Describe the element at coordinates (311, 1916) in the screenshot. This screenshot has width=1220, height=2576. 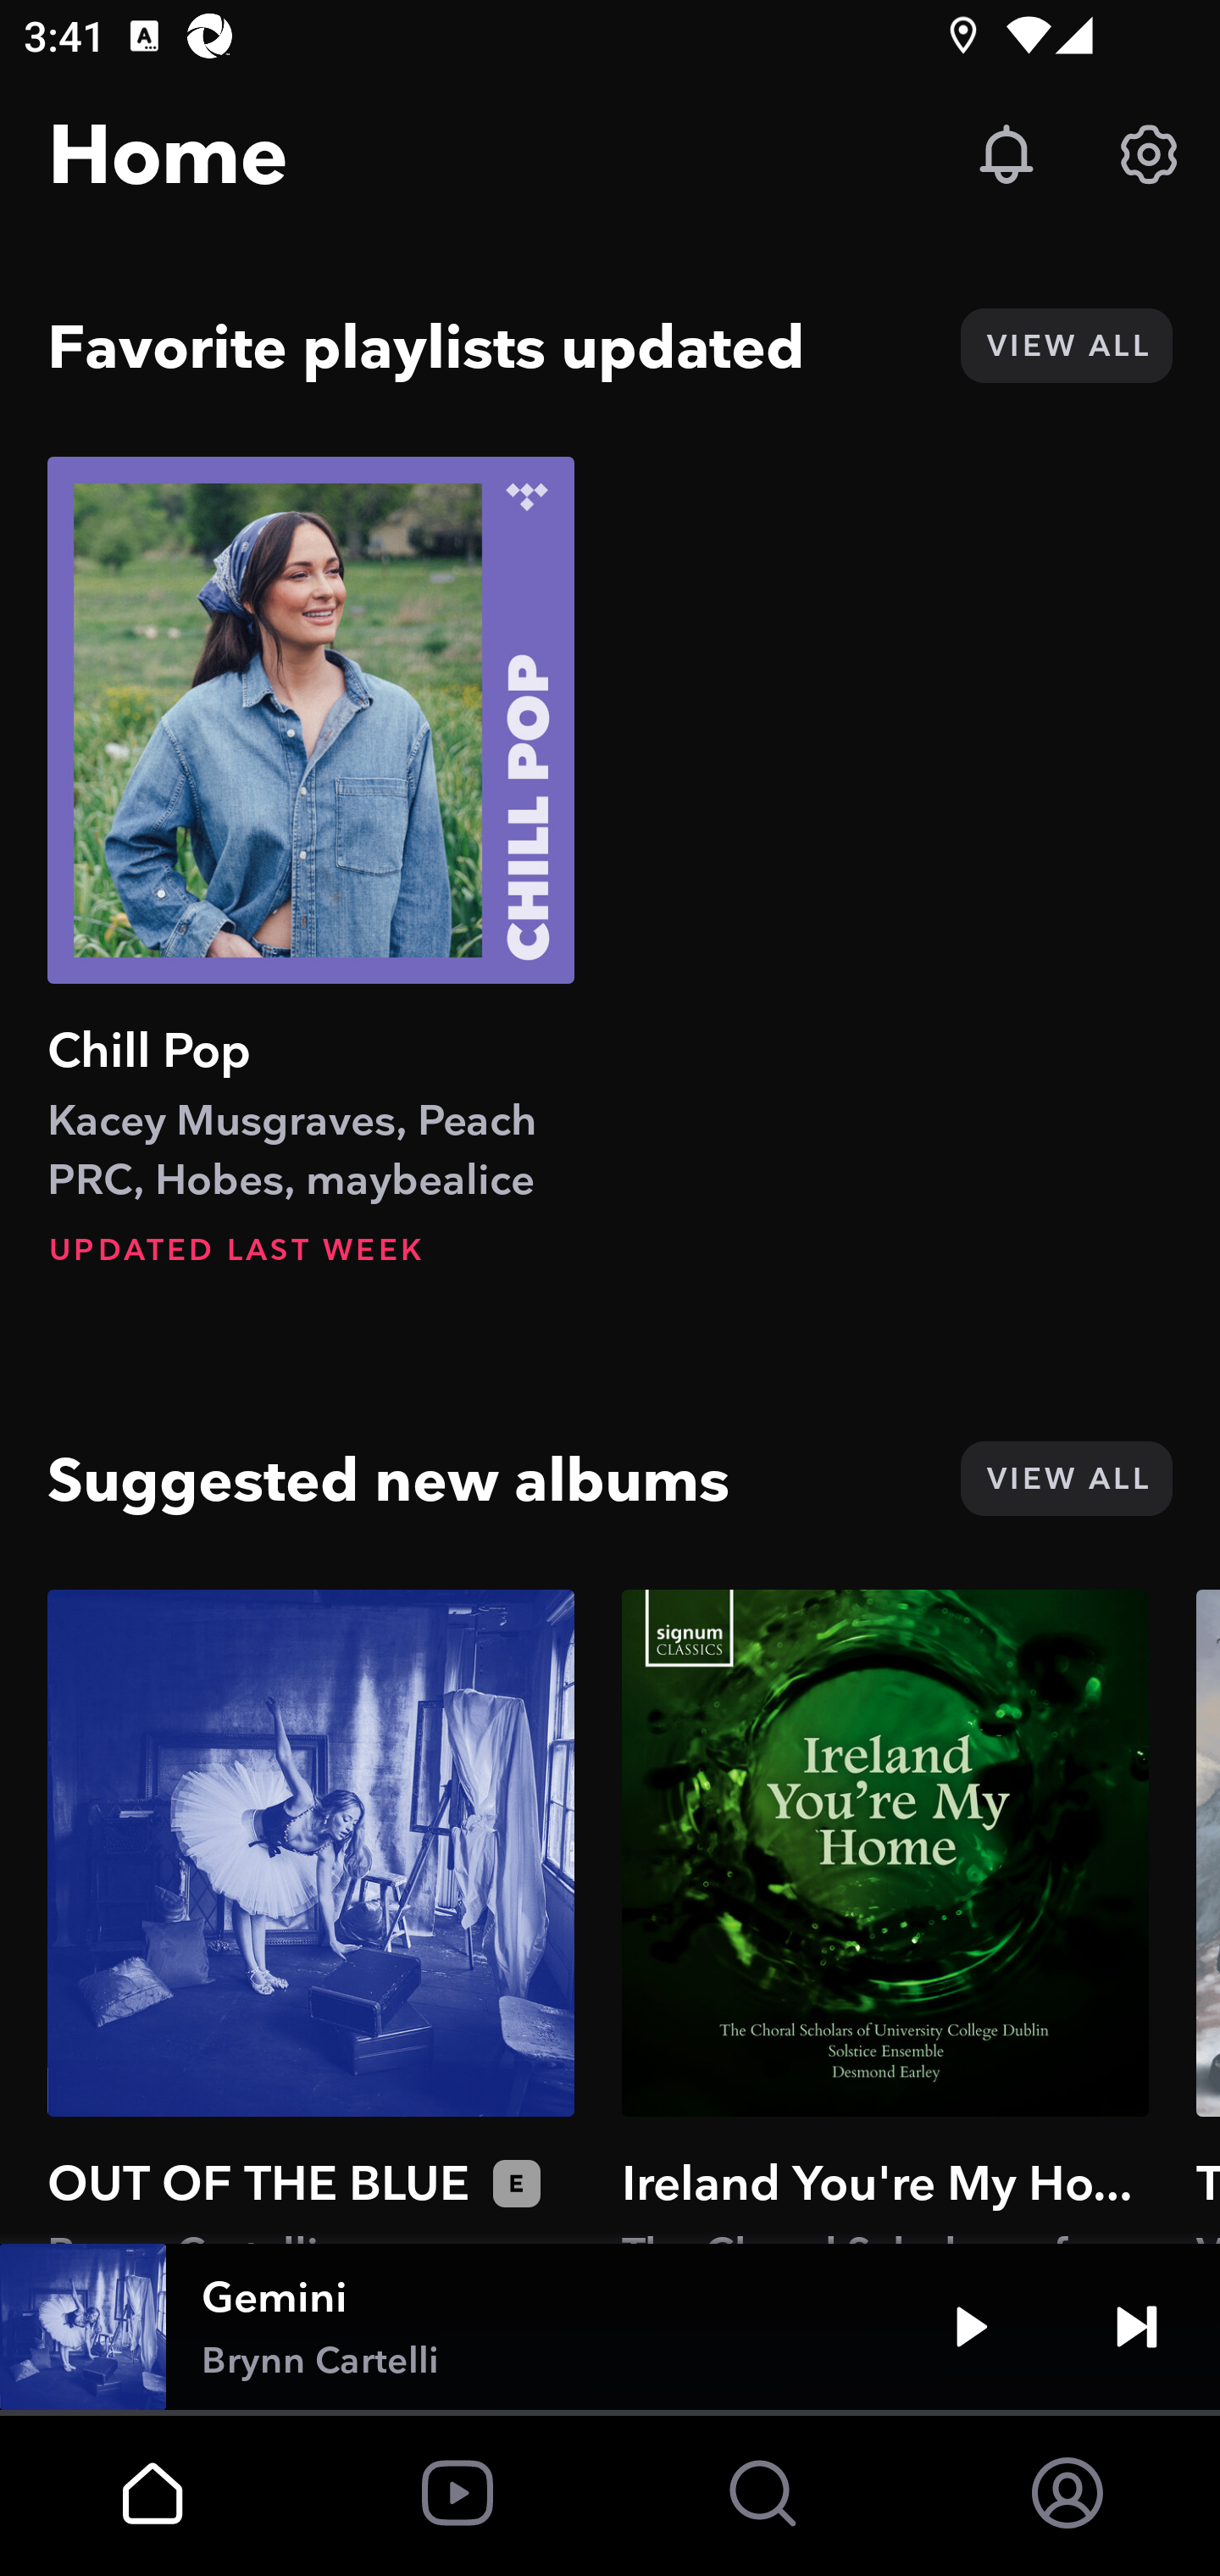
I see `OUT OF THE BLUE Brynn Cartelli` at that location.